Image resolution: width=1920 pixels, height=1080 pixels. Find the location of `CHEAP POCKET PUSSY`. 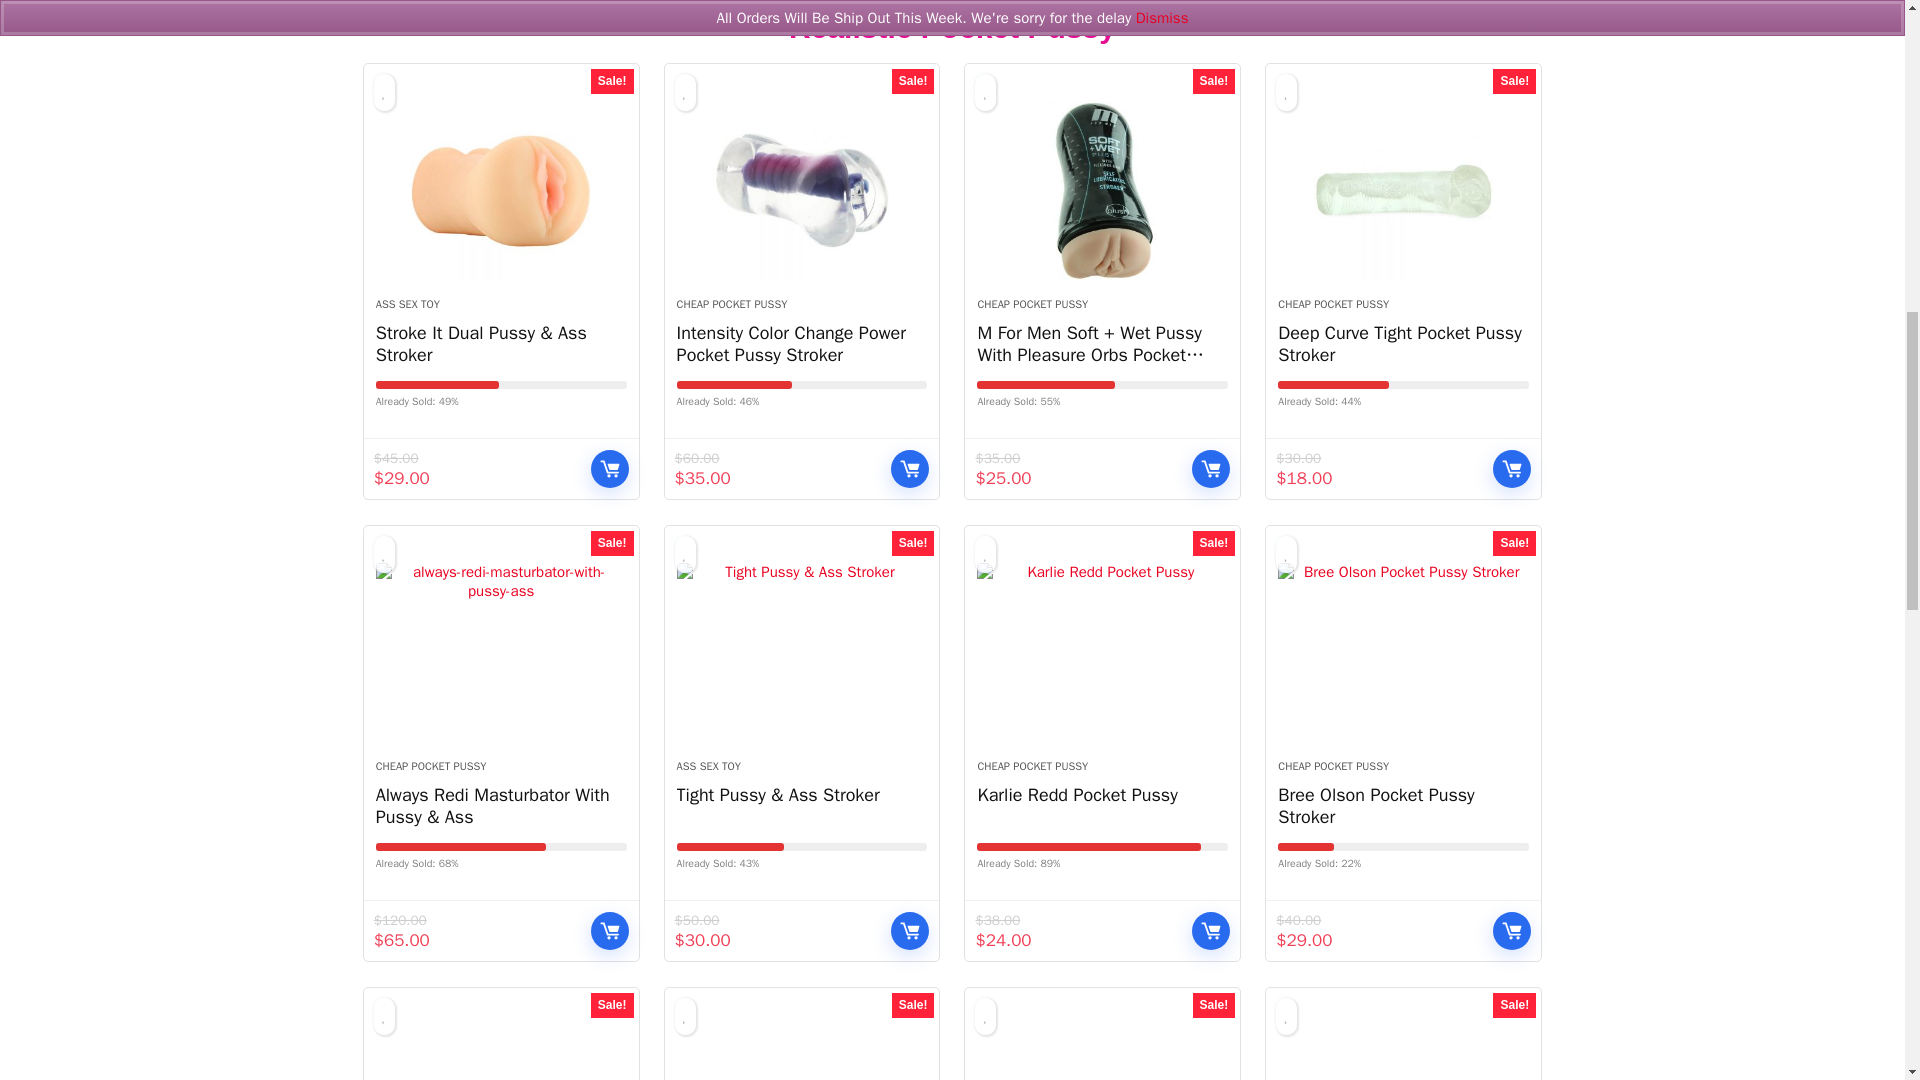

CHEAP POCKET PUSSY is located at coordinates (1032, 304).